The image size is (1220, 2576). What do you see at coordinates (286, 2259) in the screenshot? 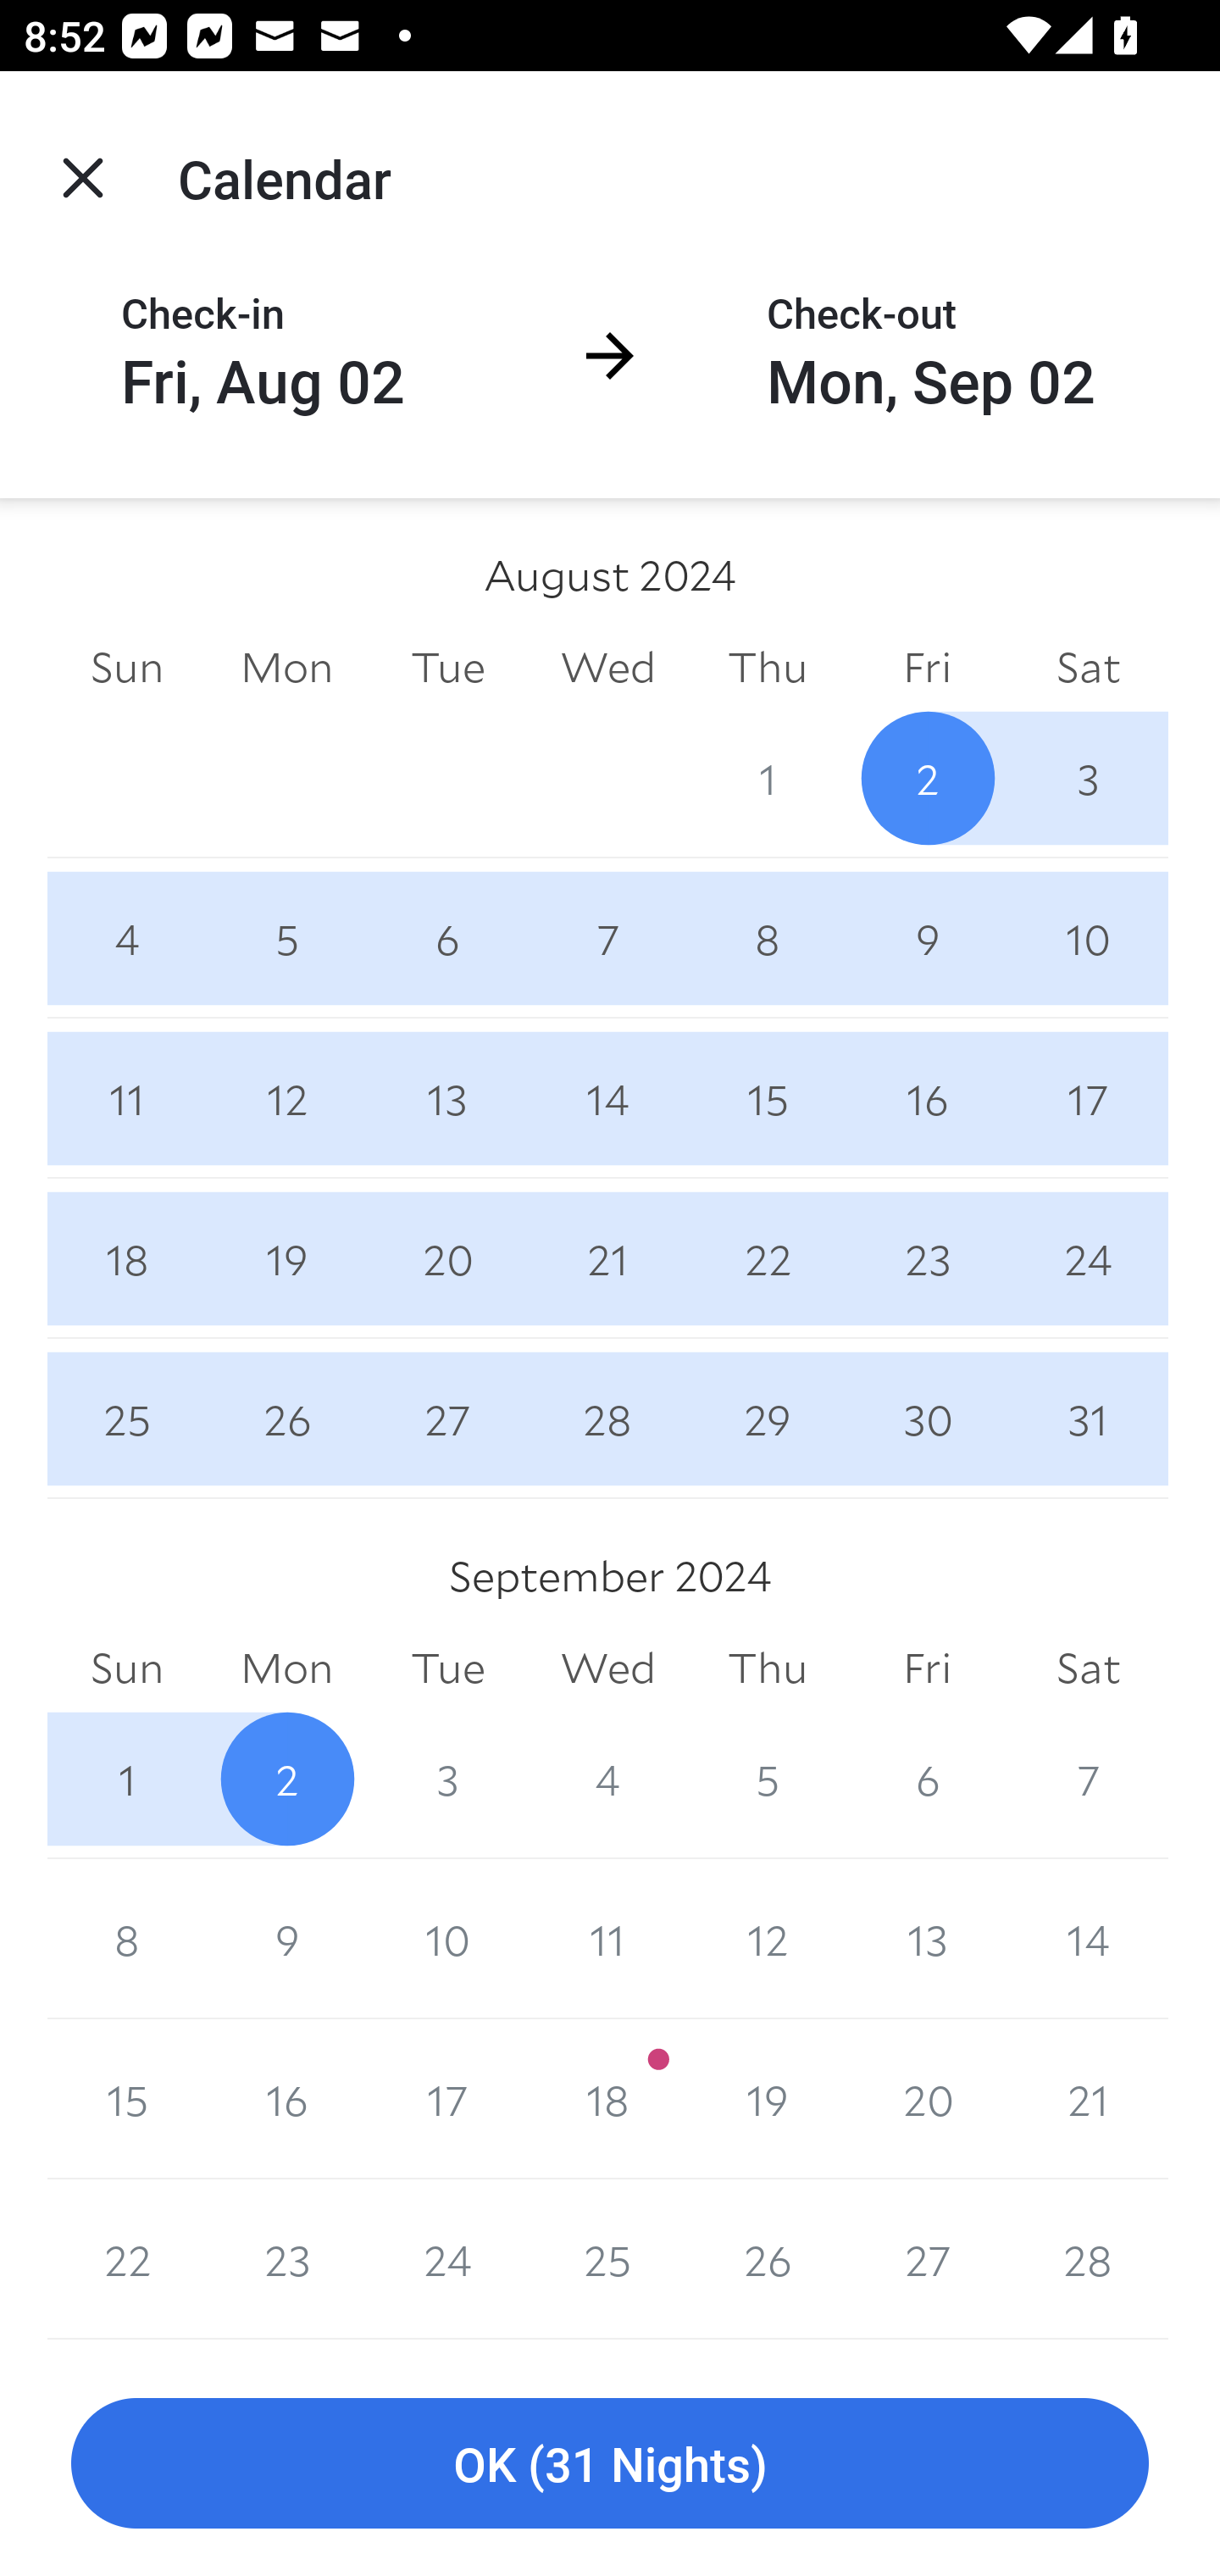
I see `23 23 September 2024` at bounding box center [286, 2259].